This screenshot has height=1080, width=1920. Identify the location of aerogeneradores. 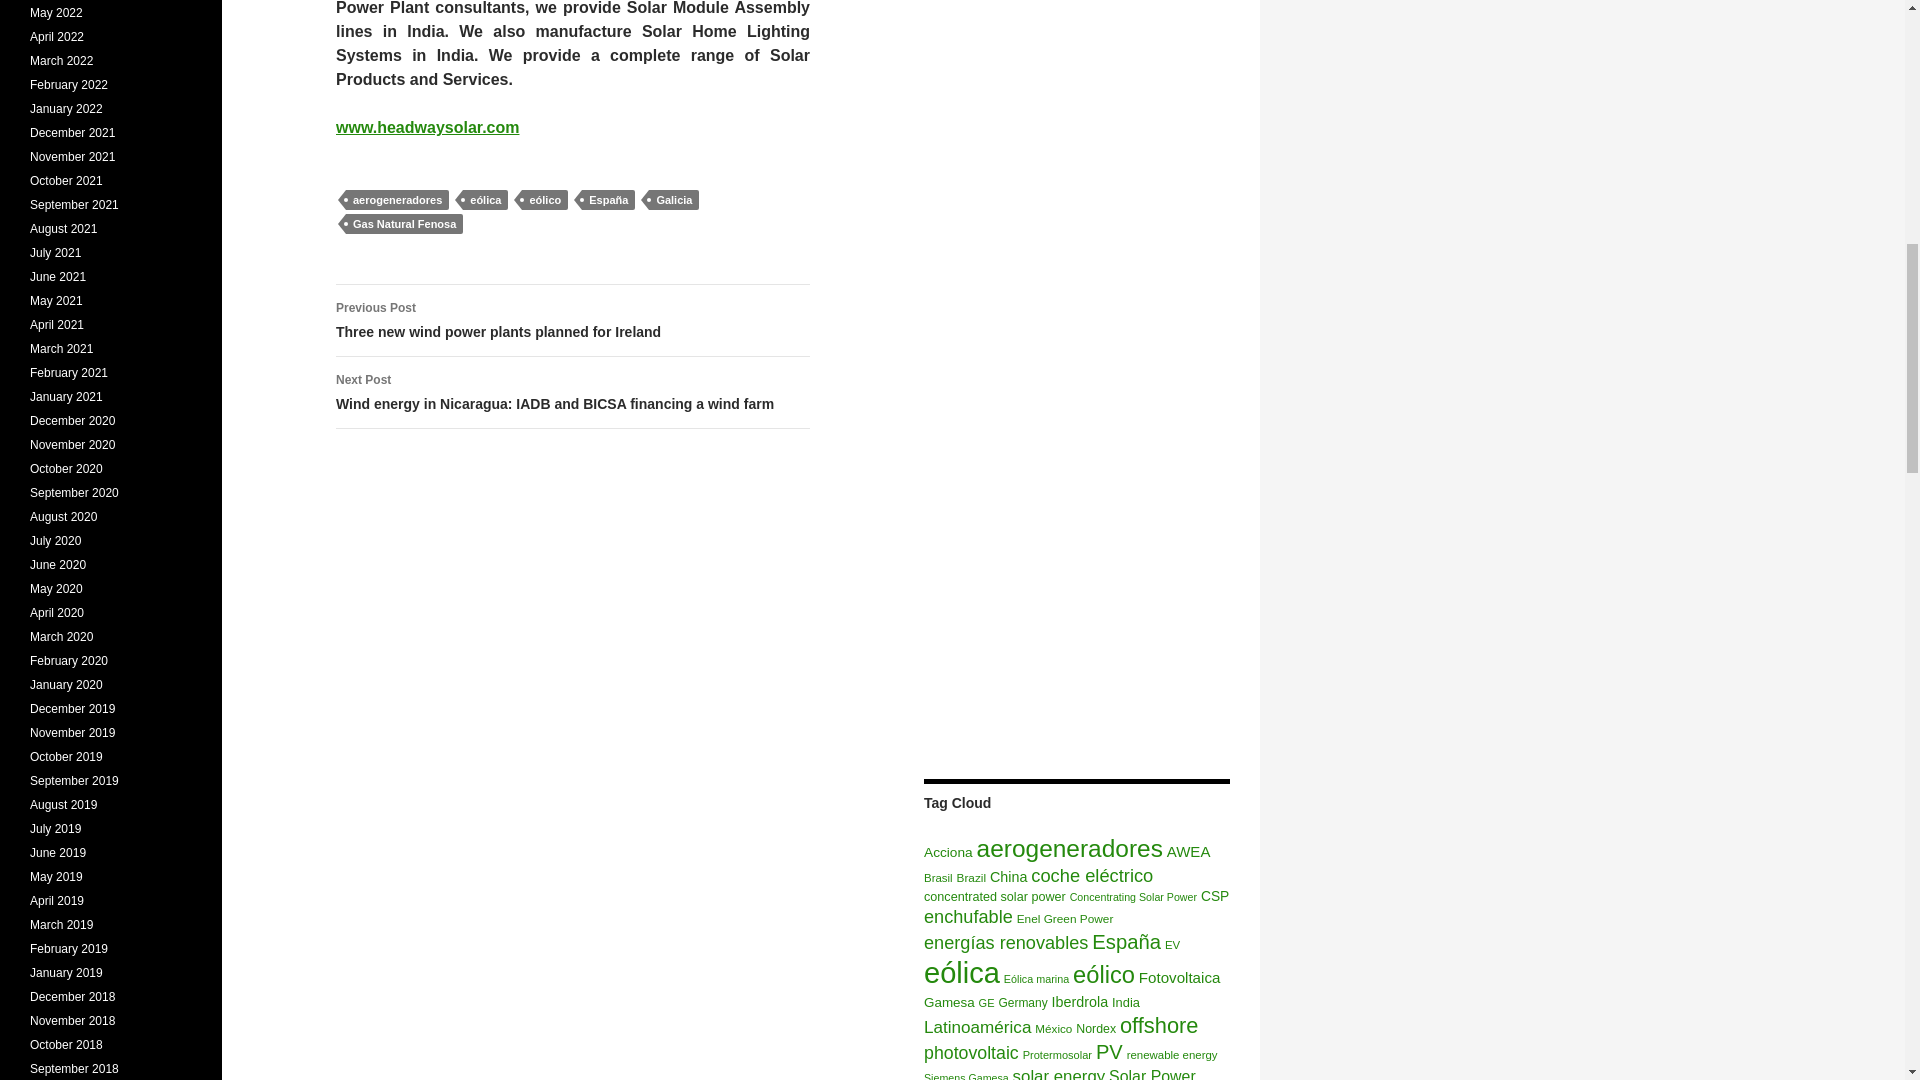
(397, 200).